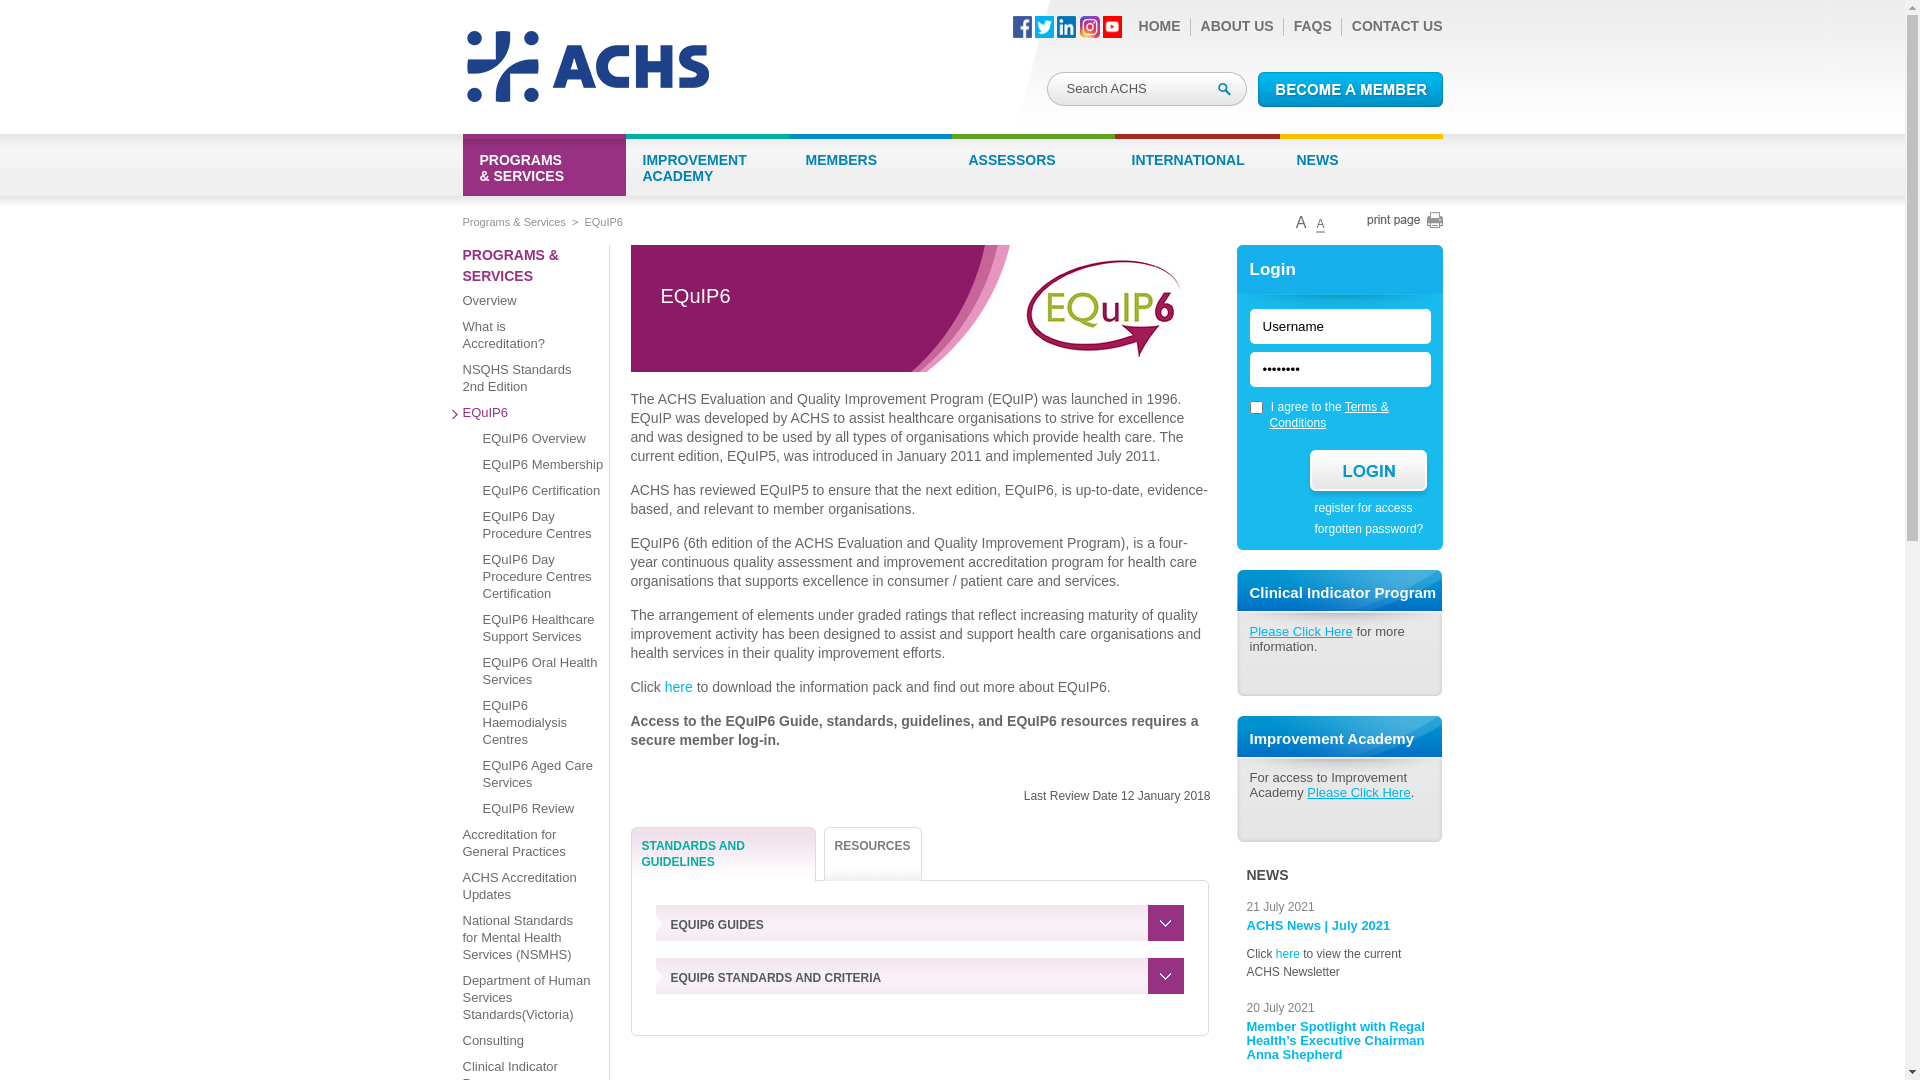 This screenshot has height=1080, width=1920. Describe the element at coordinates (522, 1045) in the screenshot. I see `Consulting` at that location.